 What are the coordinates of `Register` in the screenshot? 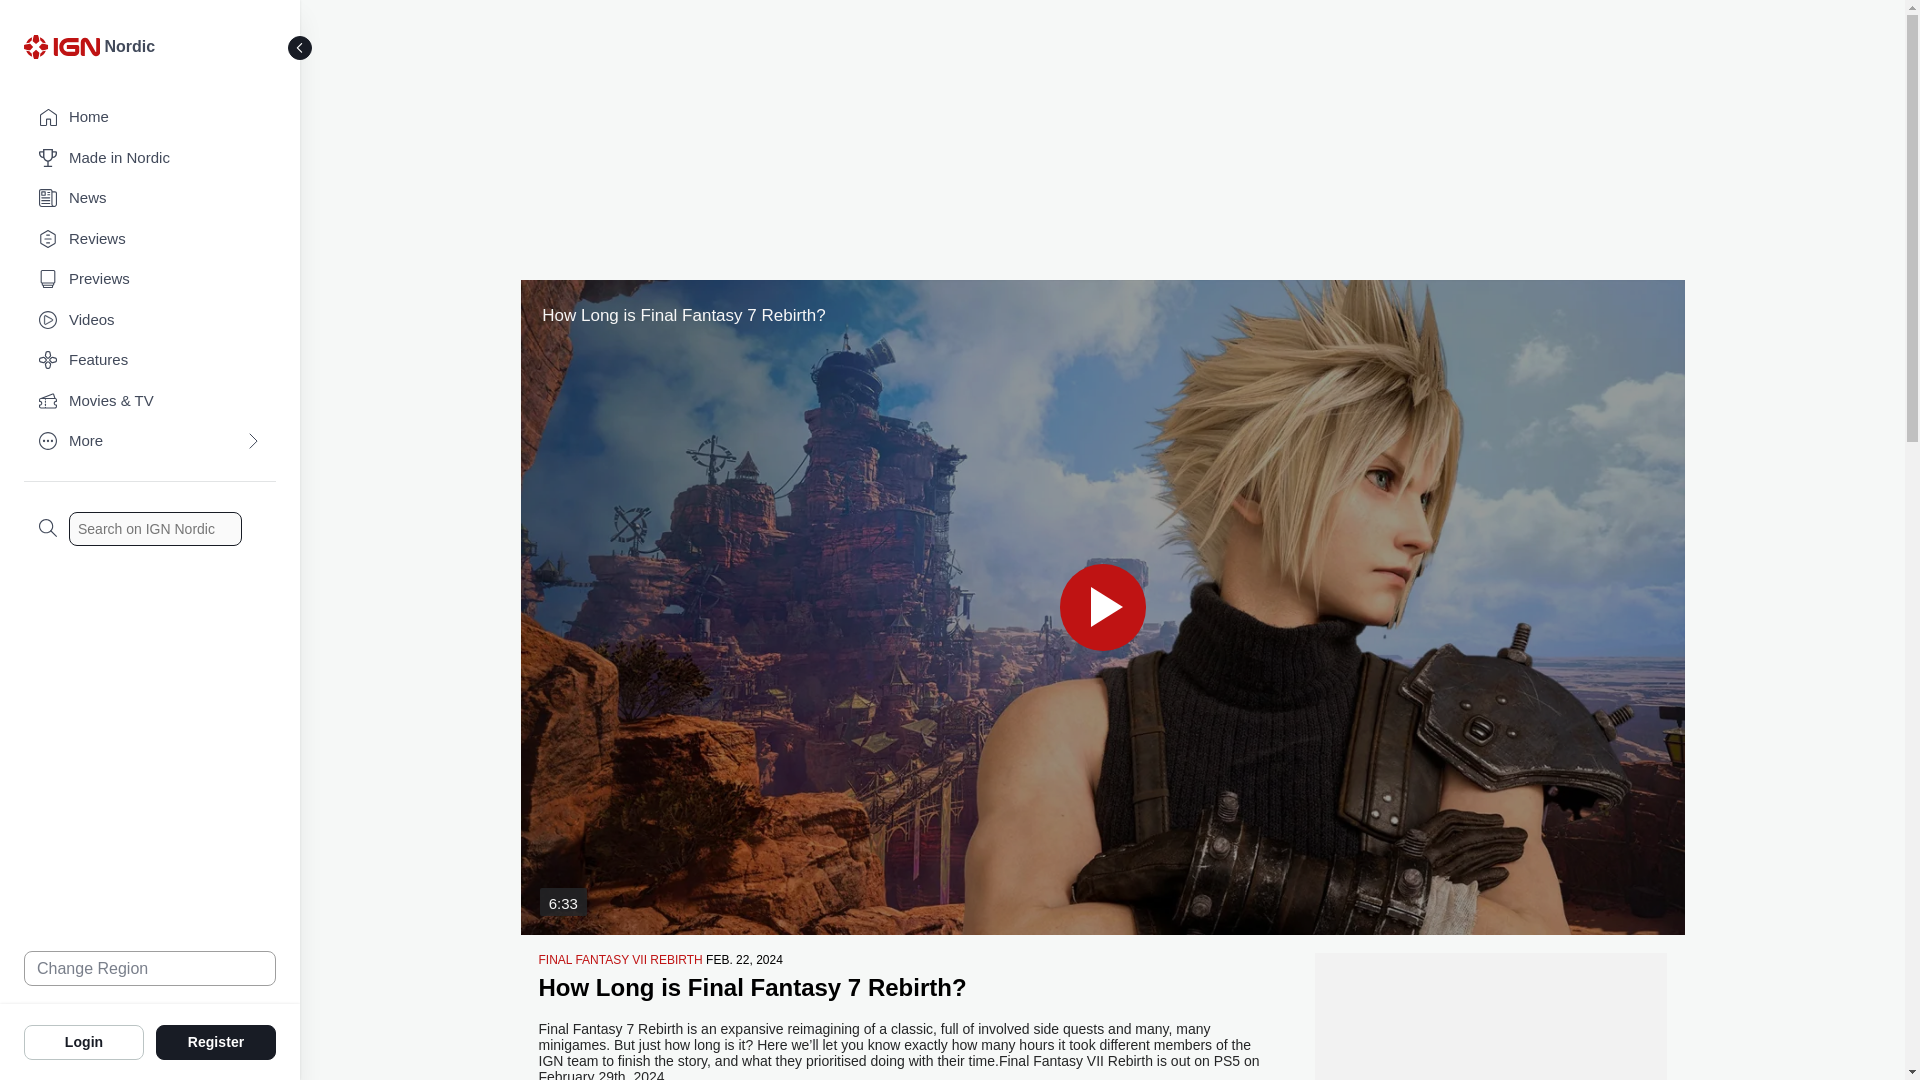 It's located at (216, 1041).